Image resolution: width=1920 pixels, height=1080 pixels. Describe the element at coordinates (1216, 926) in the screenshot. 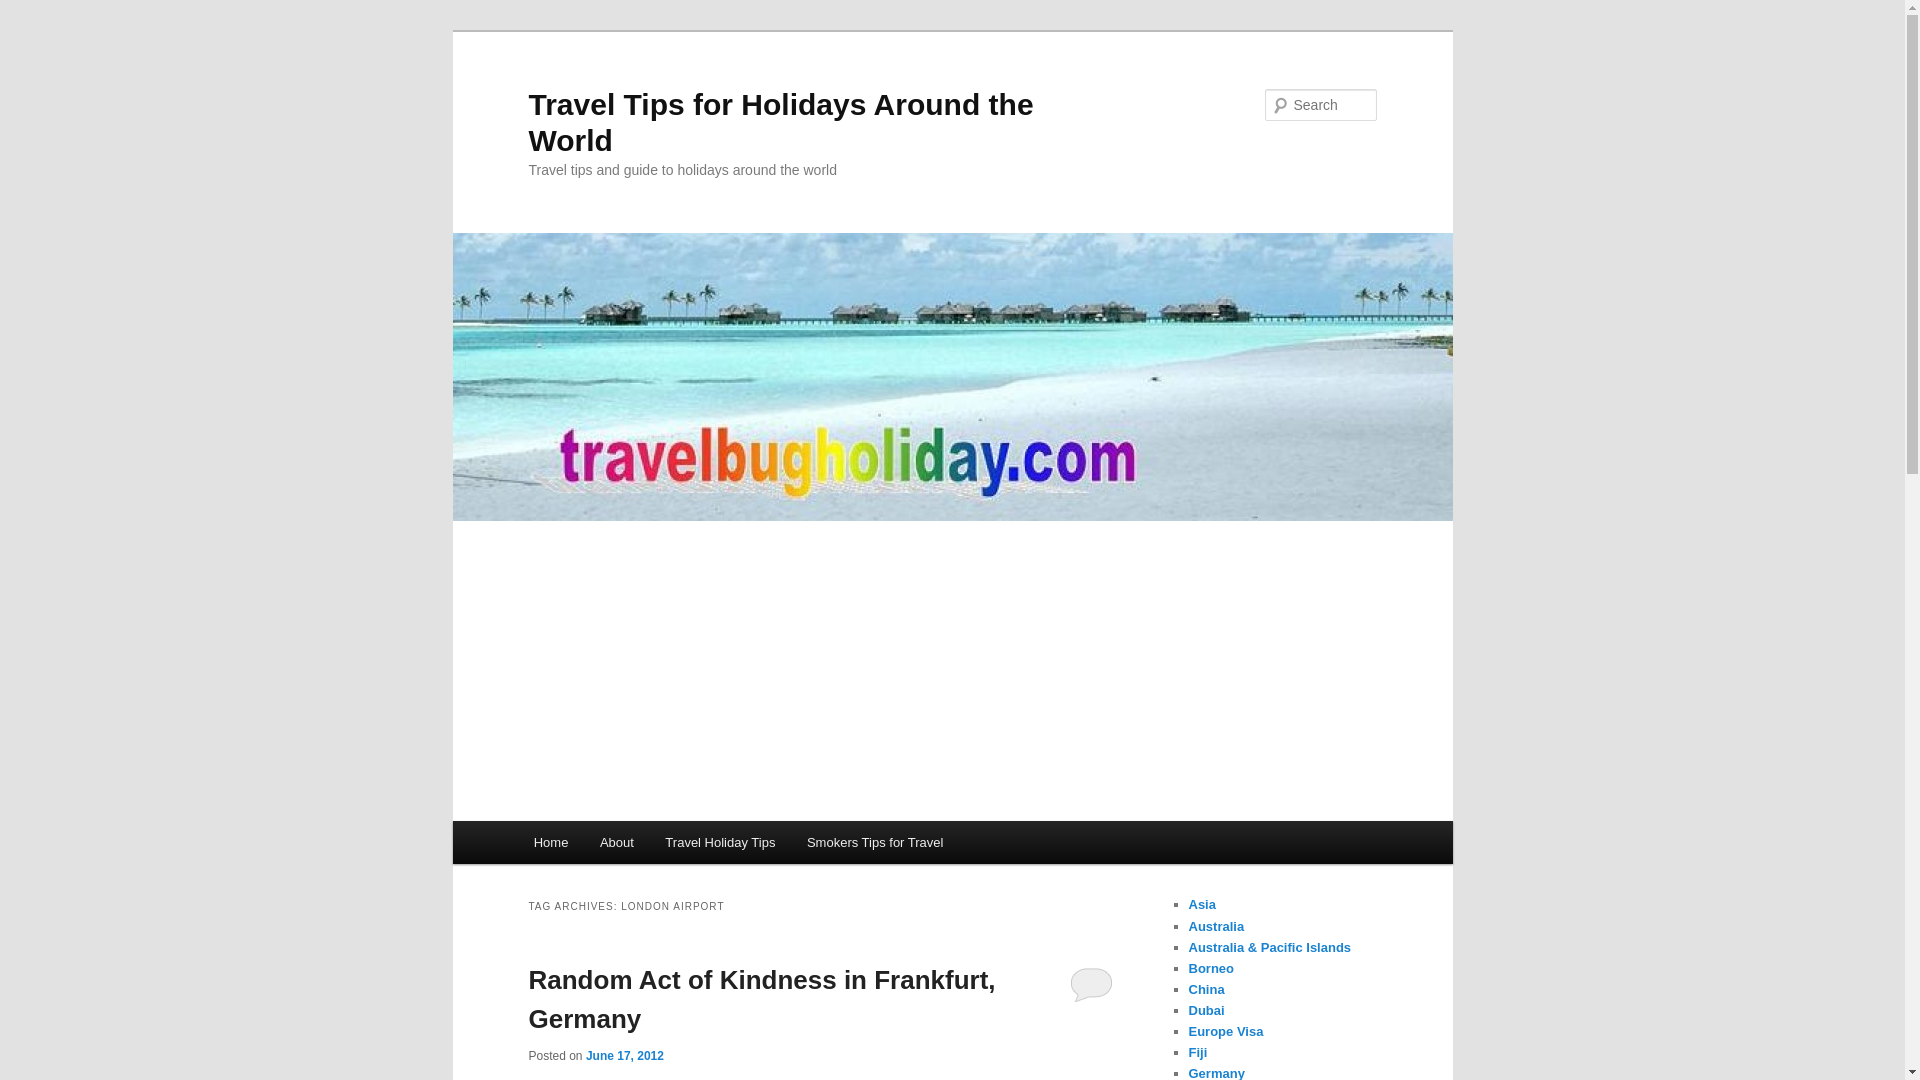

I see `Australia` at that location.